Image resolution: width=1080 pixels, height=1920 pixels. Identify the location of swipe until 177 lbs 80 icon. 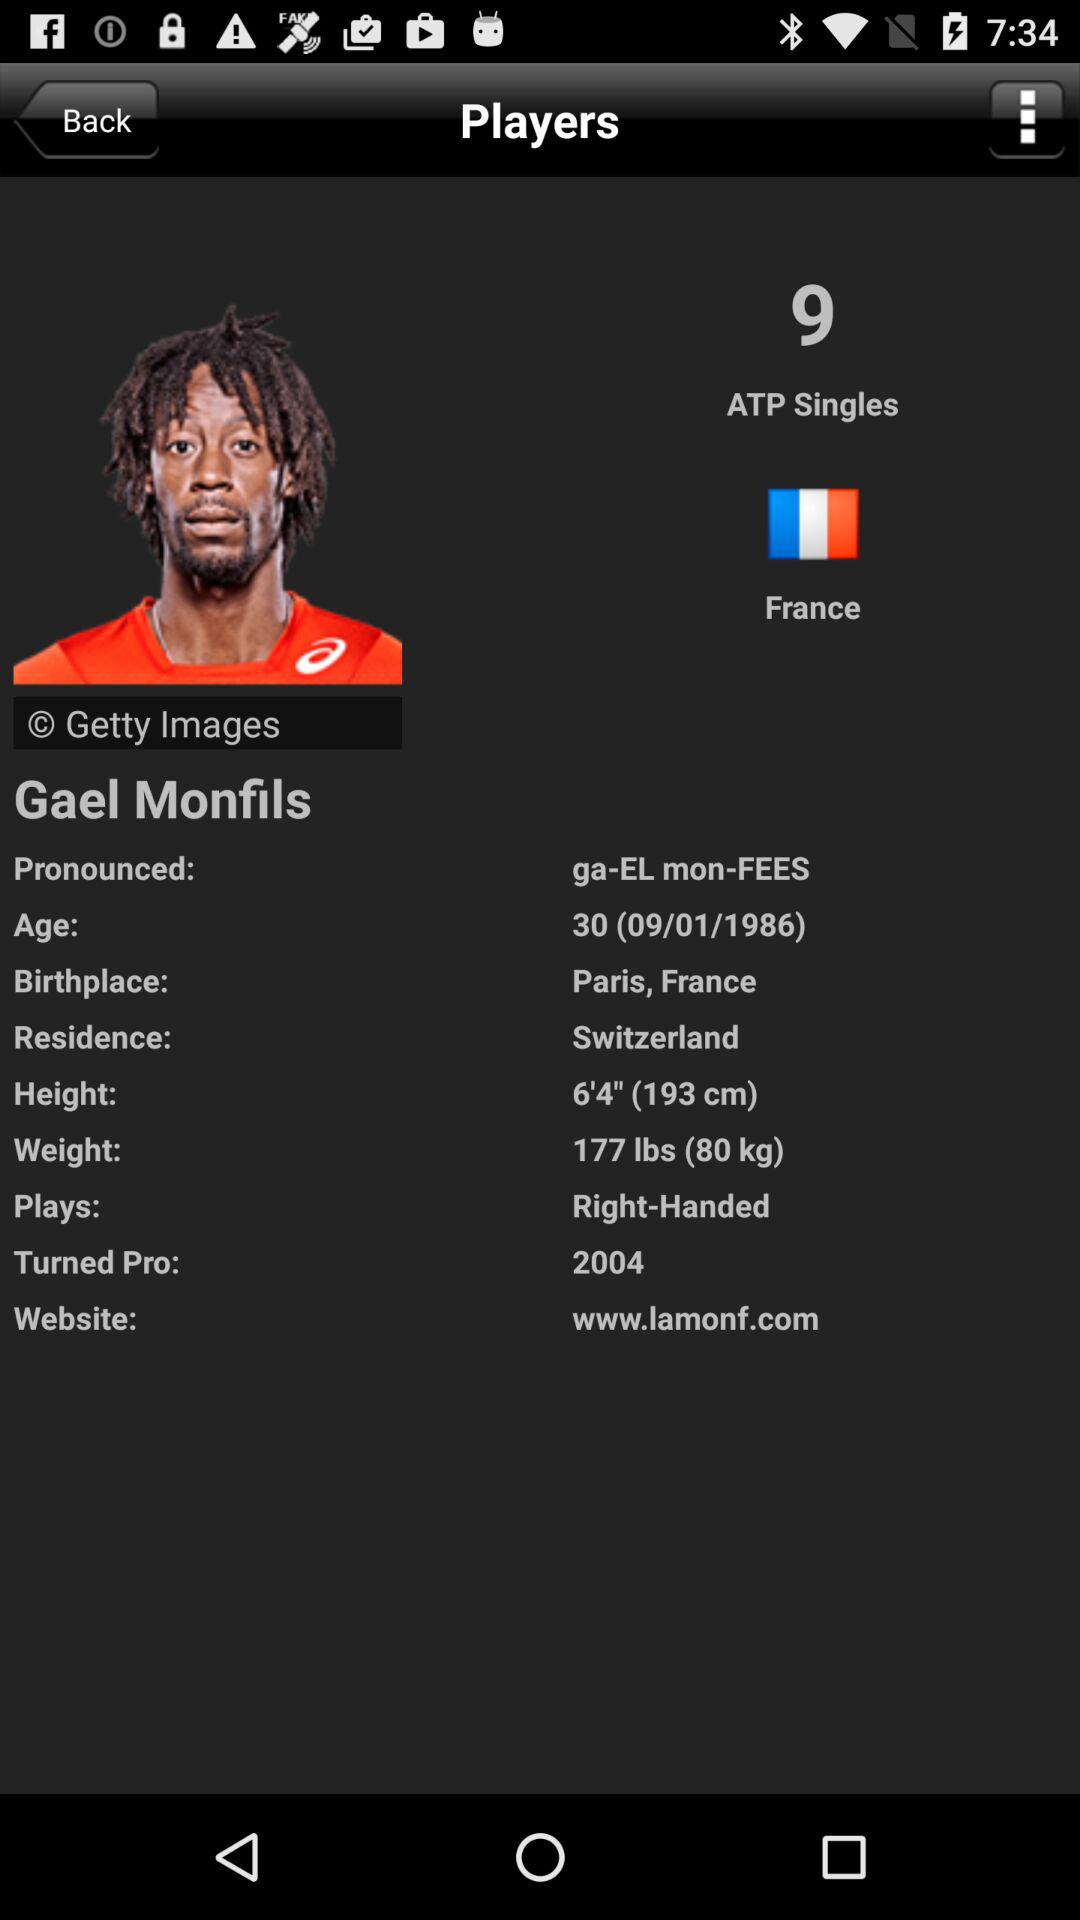
(826, 1148).